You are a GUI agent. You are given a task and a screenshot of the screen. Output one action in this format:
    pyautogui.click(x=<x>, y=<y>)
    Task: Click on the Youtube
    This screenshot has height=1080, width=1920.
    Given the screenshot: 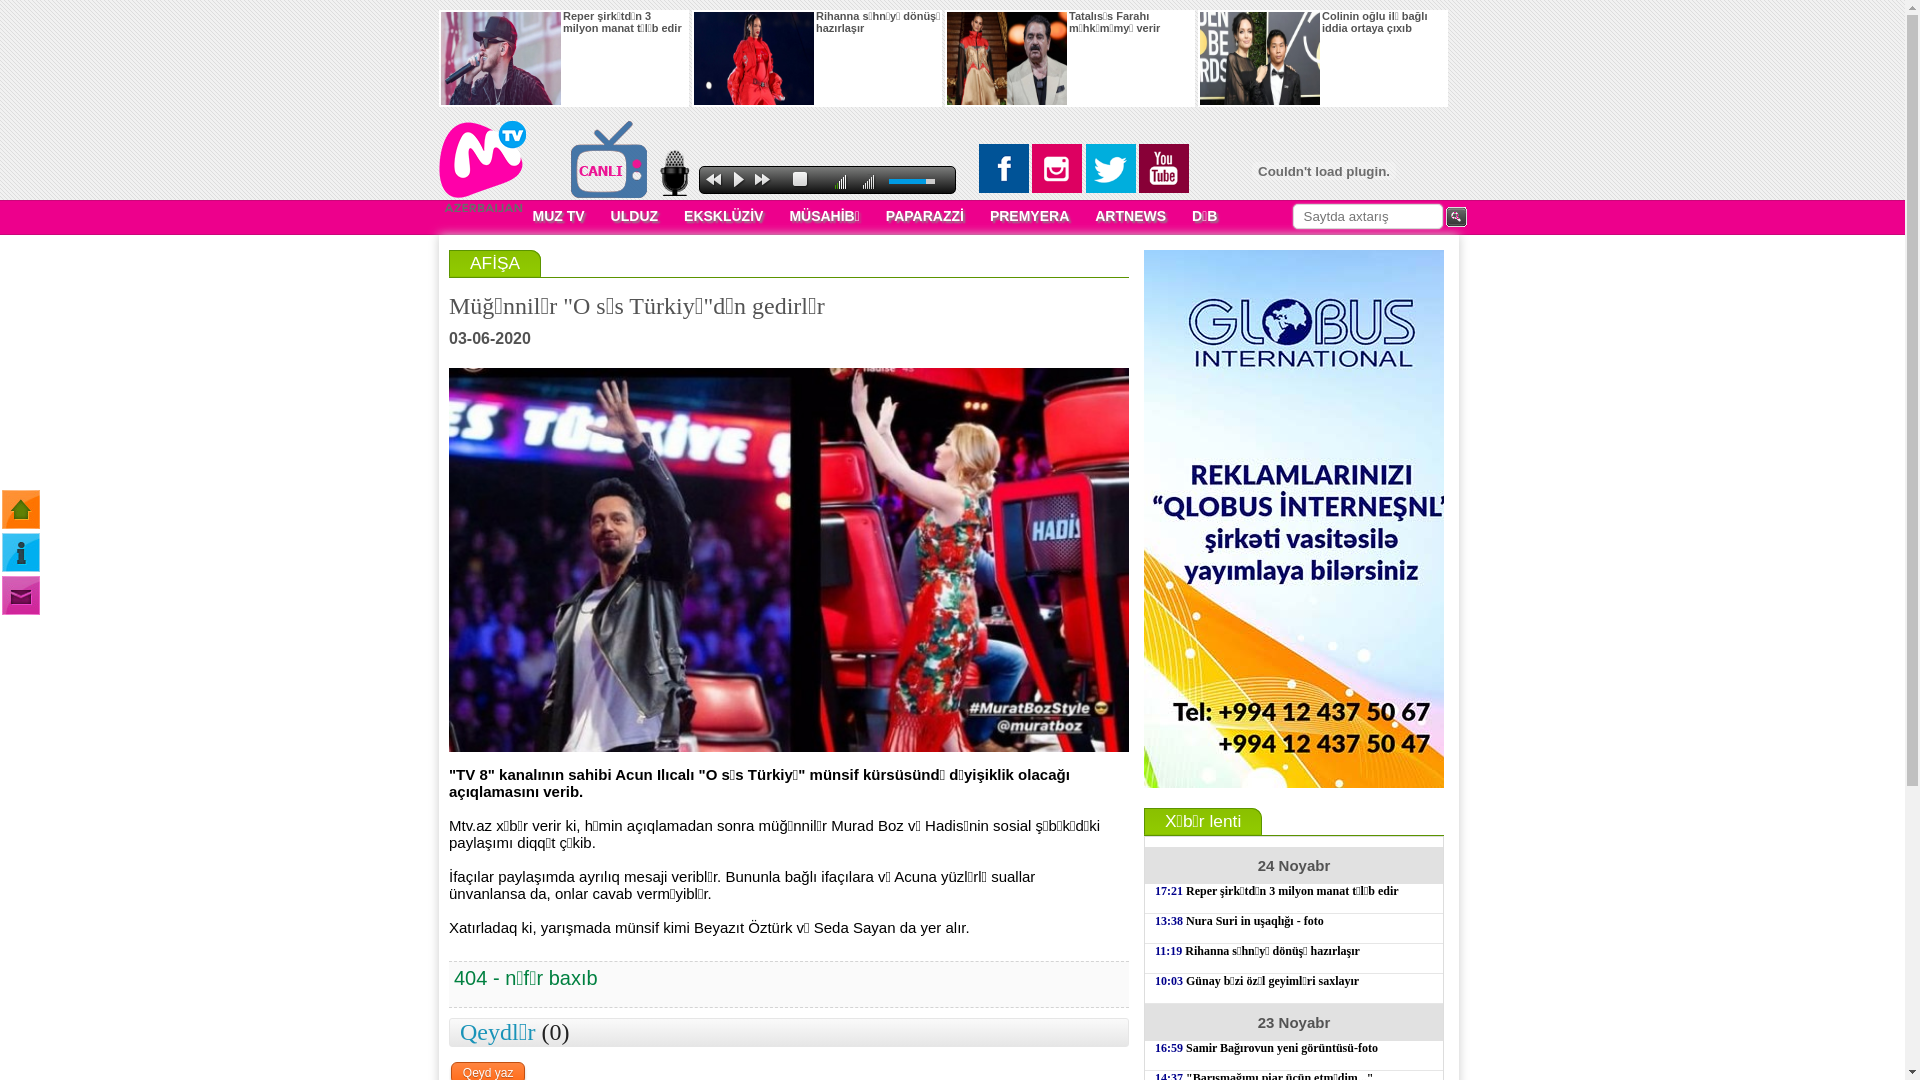 What is the action you would take?
    pyautogui.click(x=1164, y=168)
    